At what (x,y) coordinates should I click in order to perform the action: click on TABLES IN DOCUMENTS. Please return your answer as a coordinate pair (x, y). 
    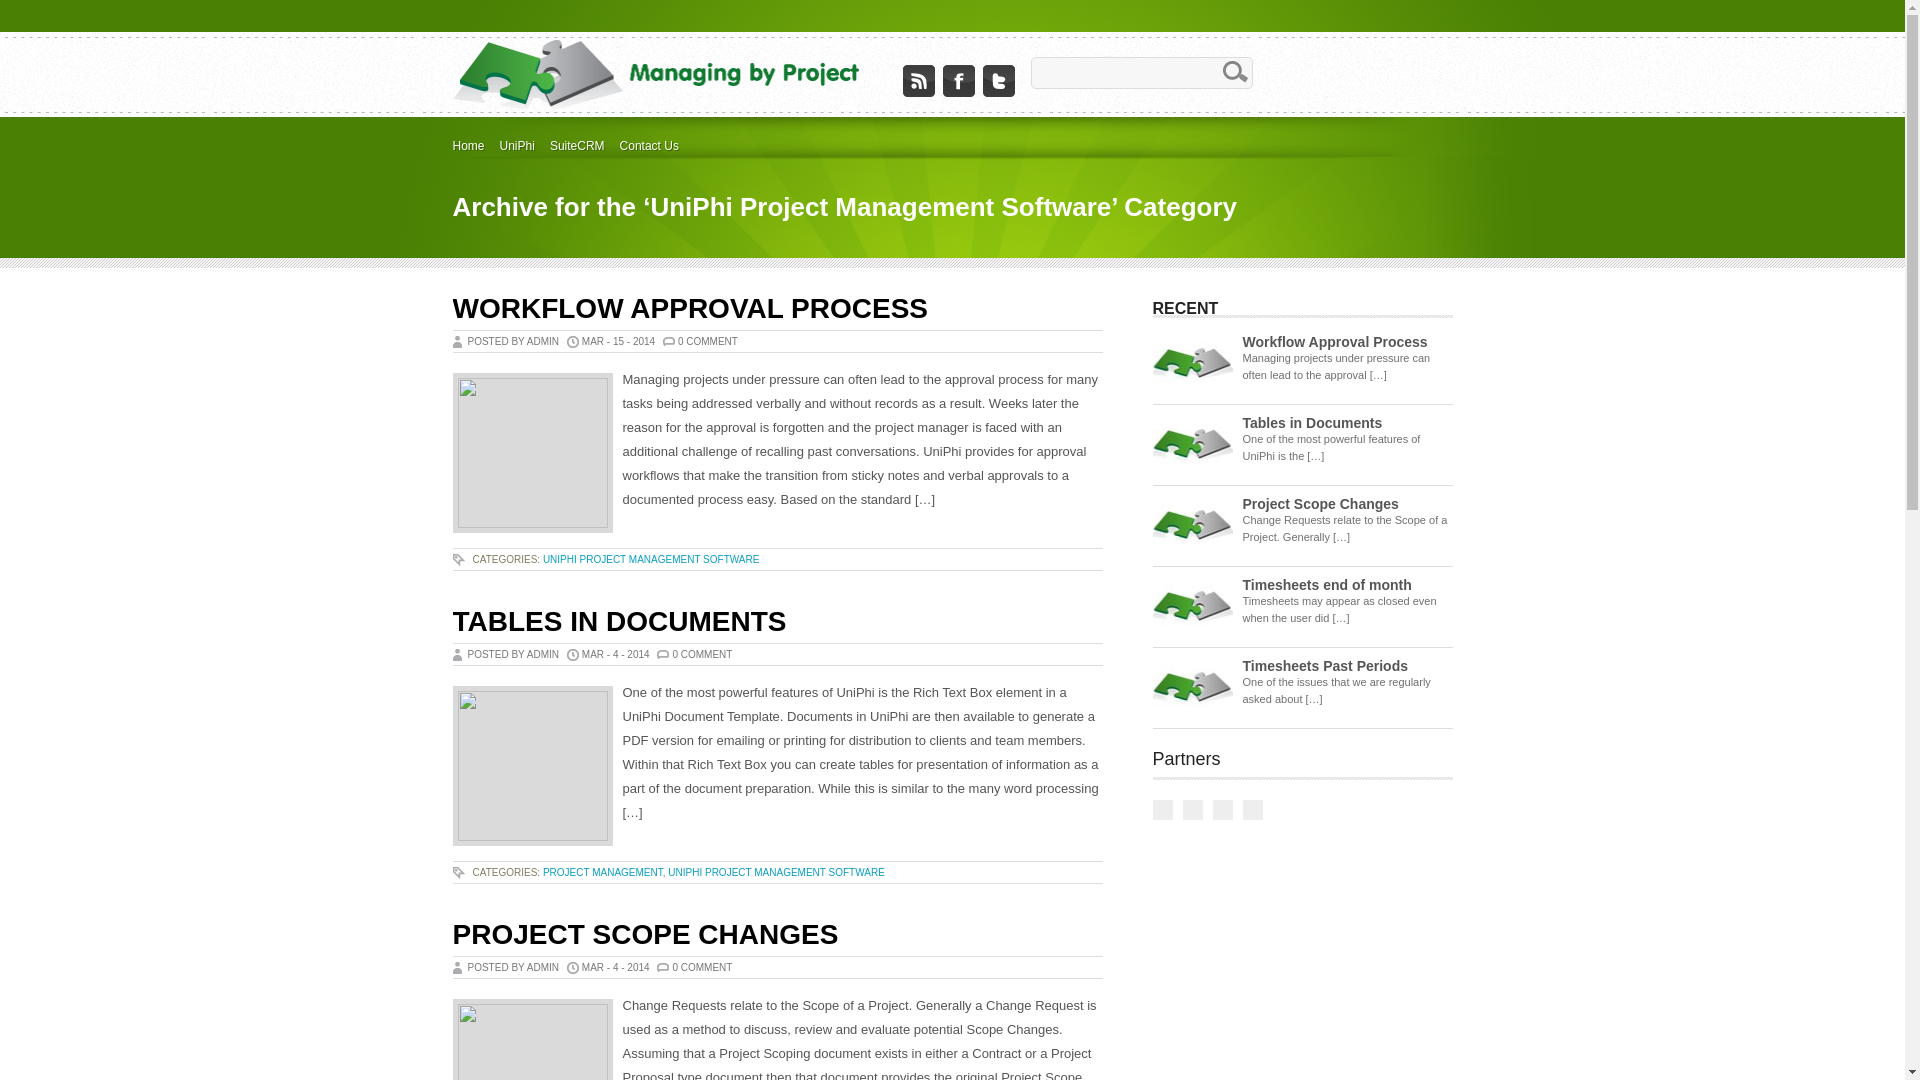
    Looking at the image, I should click on (619, 622).